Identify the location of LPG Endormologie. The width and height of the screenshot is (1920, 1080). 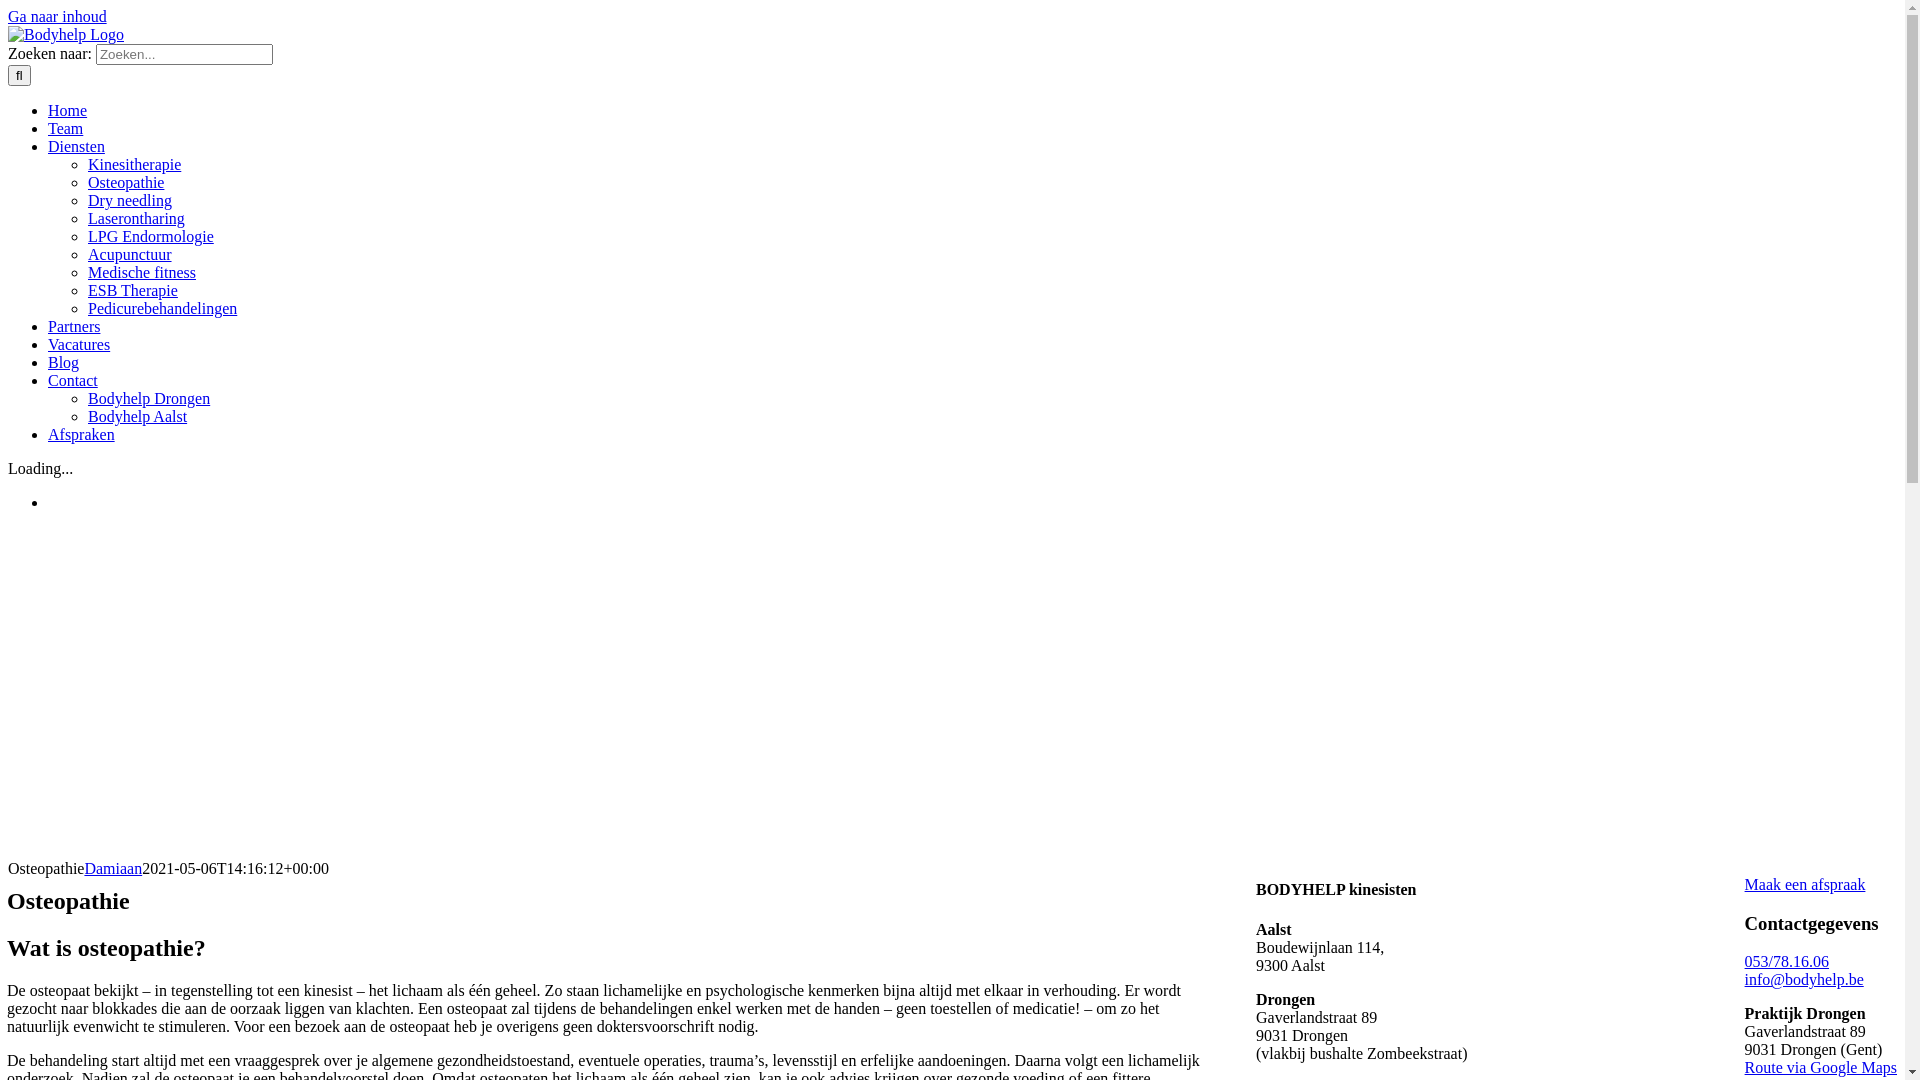
(151, 236).